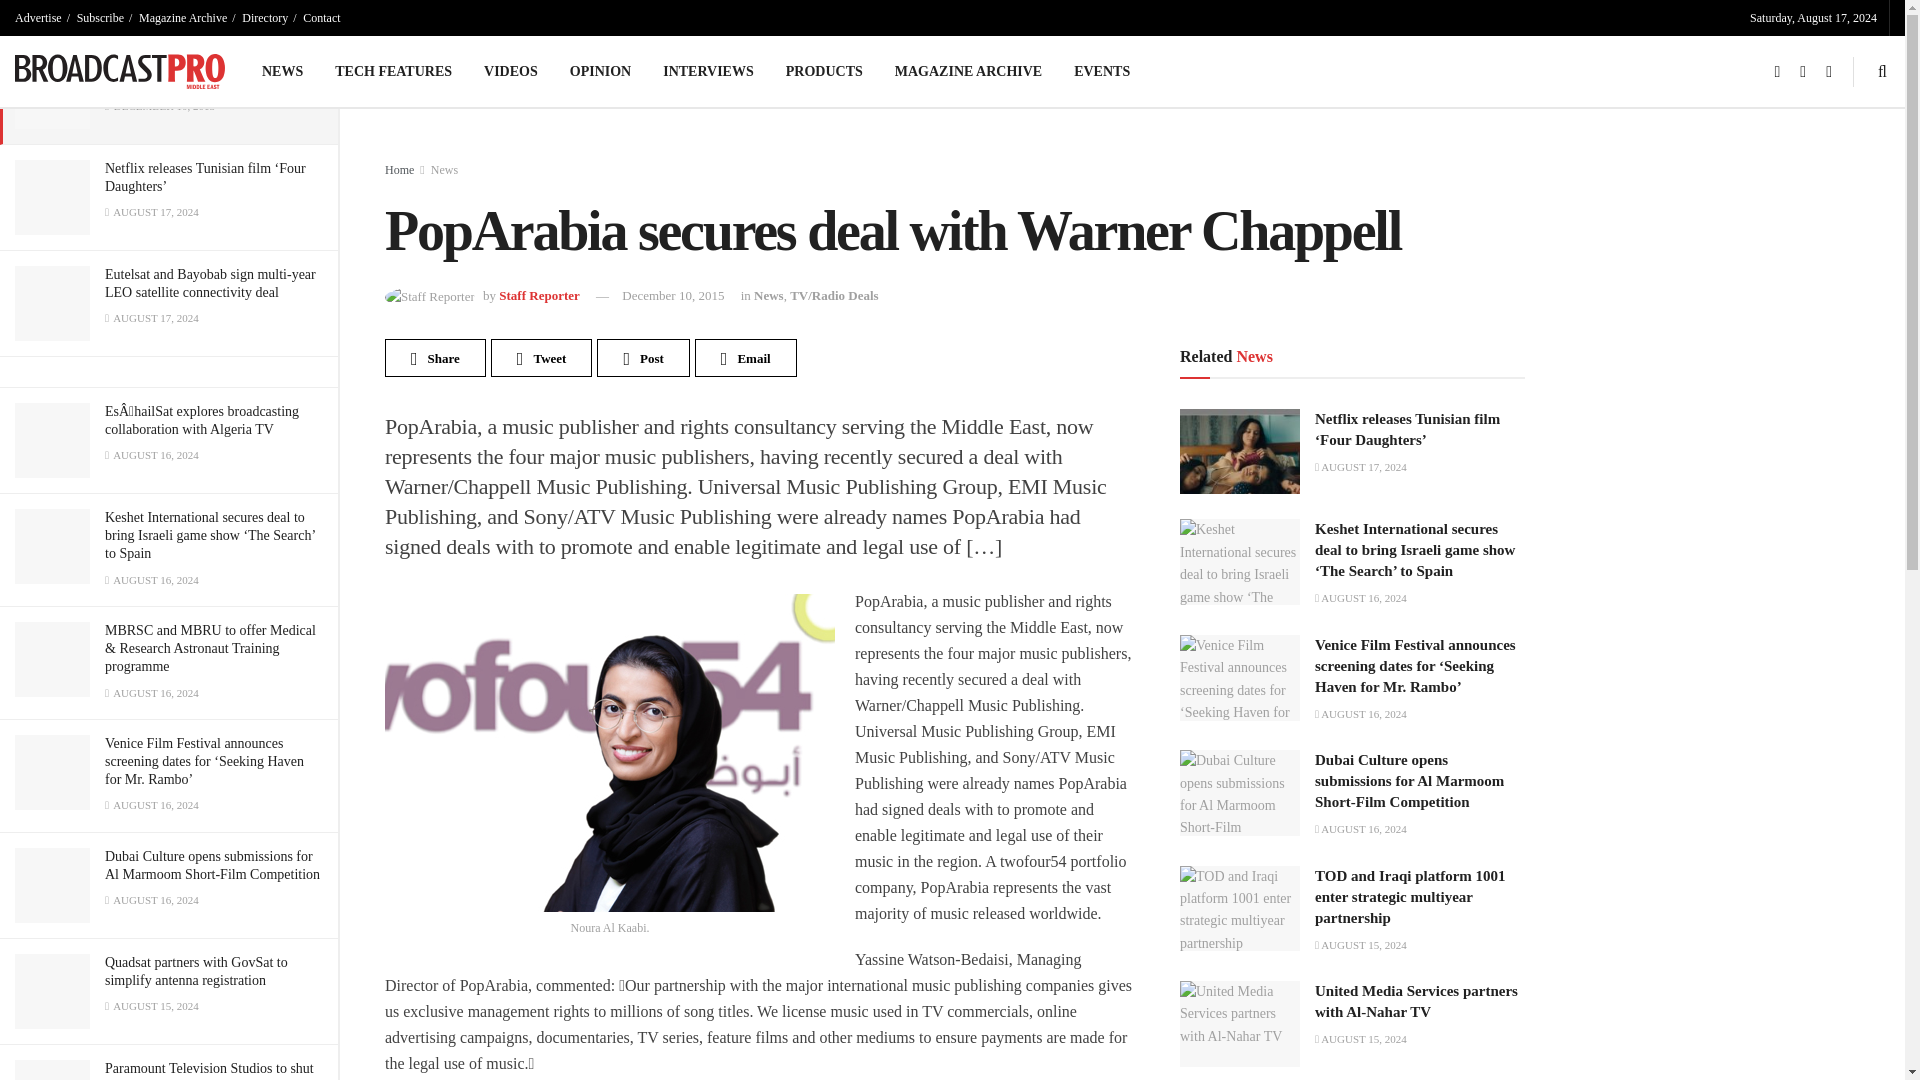 The height and width of the screenshot is (1080, 1920). Describe the element at coordinates (207, 71) in the screenshot. I see `PopArabia secures deal with Warner Chappell` at that location.